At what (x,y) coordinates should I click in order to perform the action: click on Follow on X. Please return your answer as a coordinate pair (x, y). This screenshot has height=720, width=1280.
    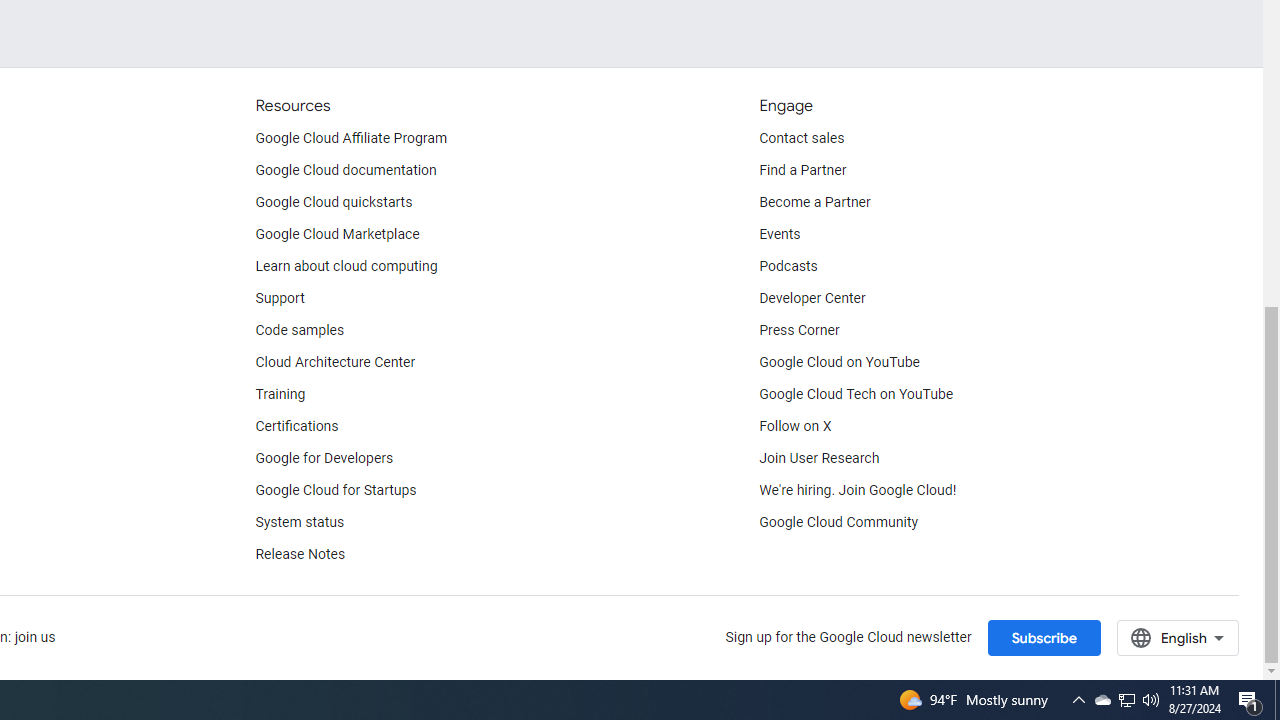
    Looking at the image, I should click on (796, 426).